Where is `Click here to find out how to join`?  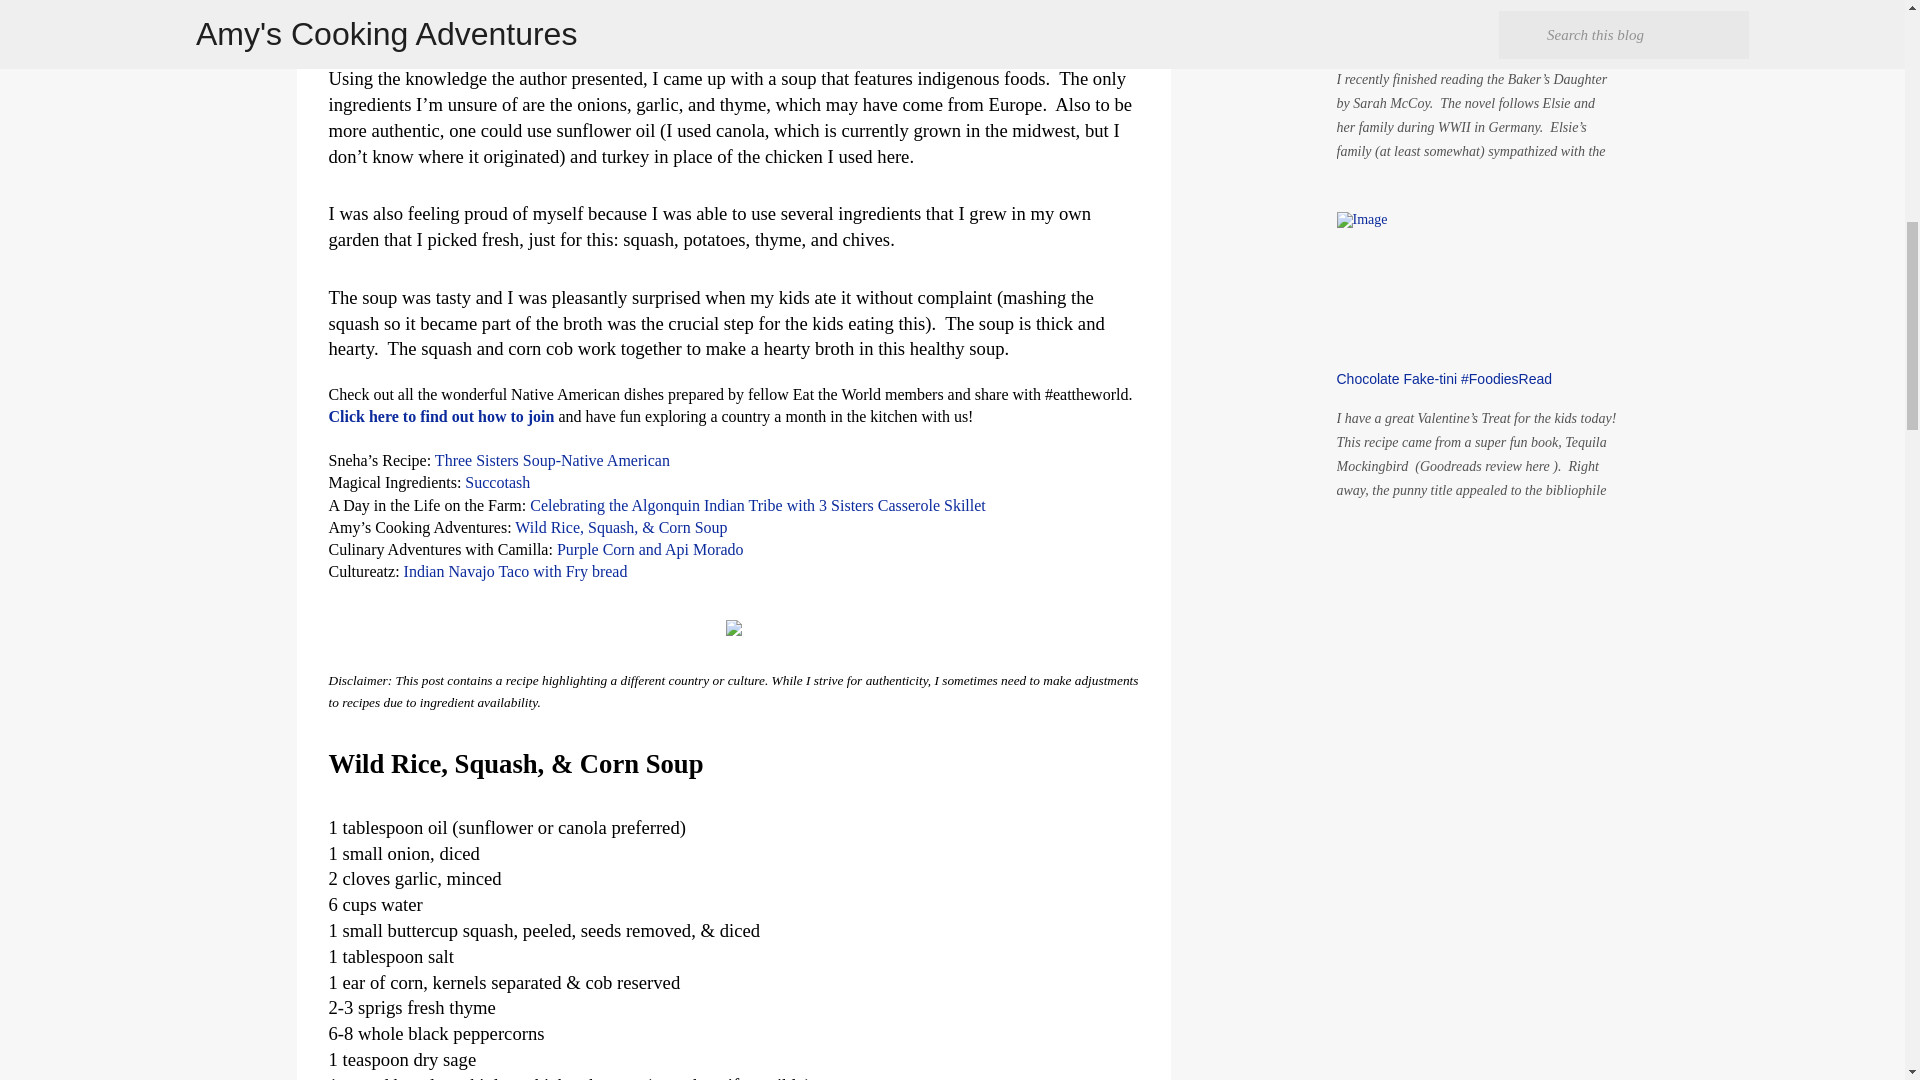 Click here to find out how to join is located at coordinates (441, 416).